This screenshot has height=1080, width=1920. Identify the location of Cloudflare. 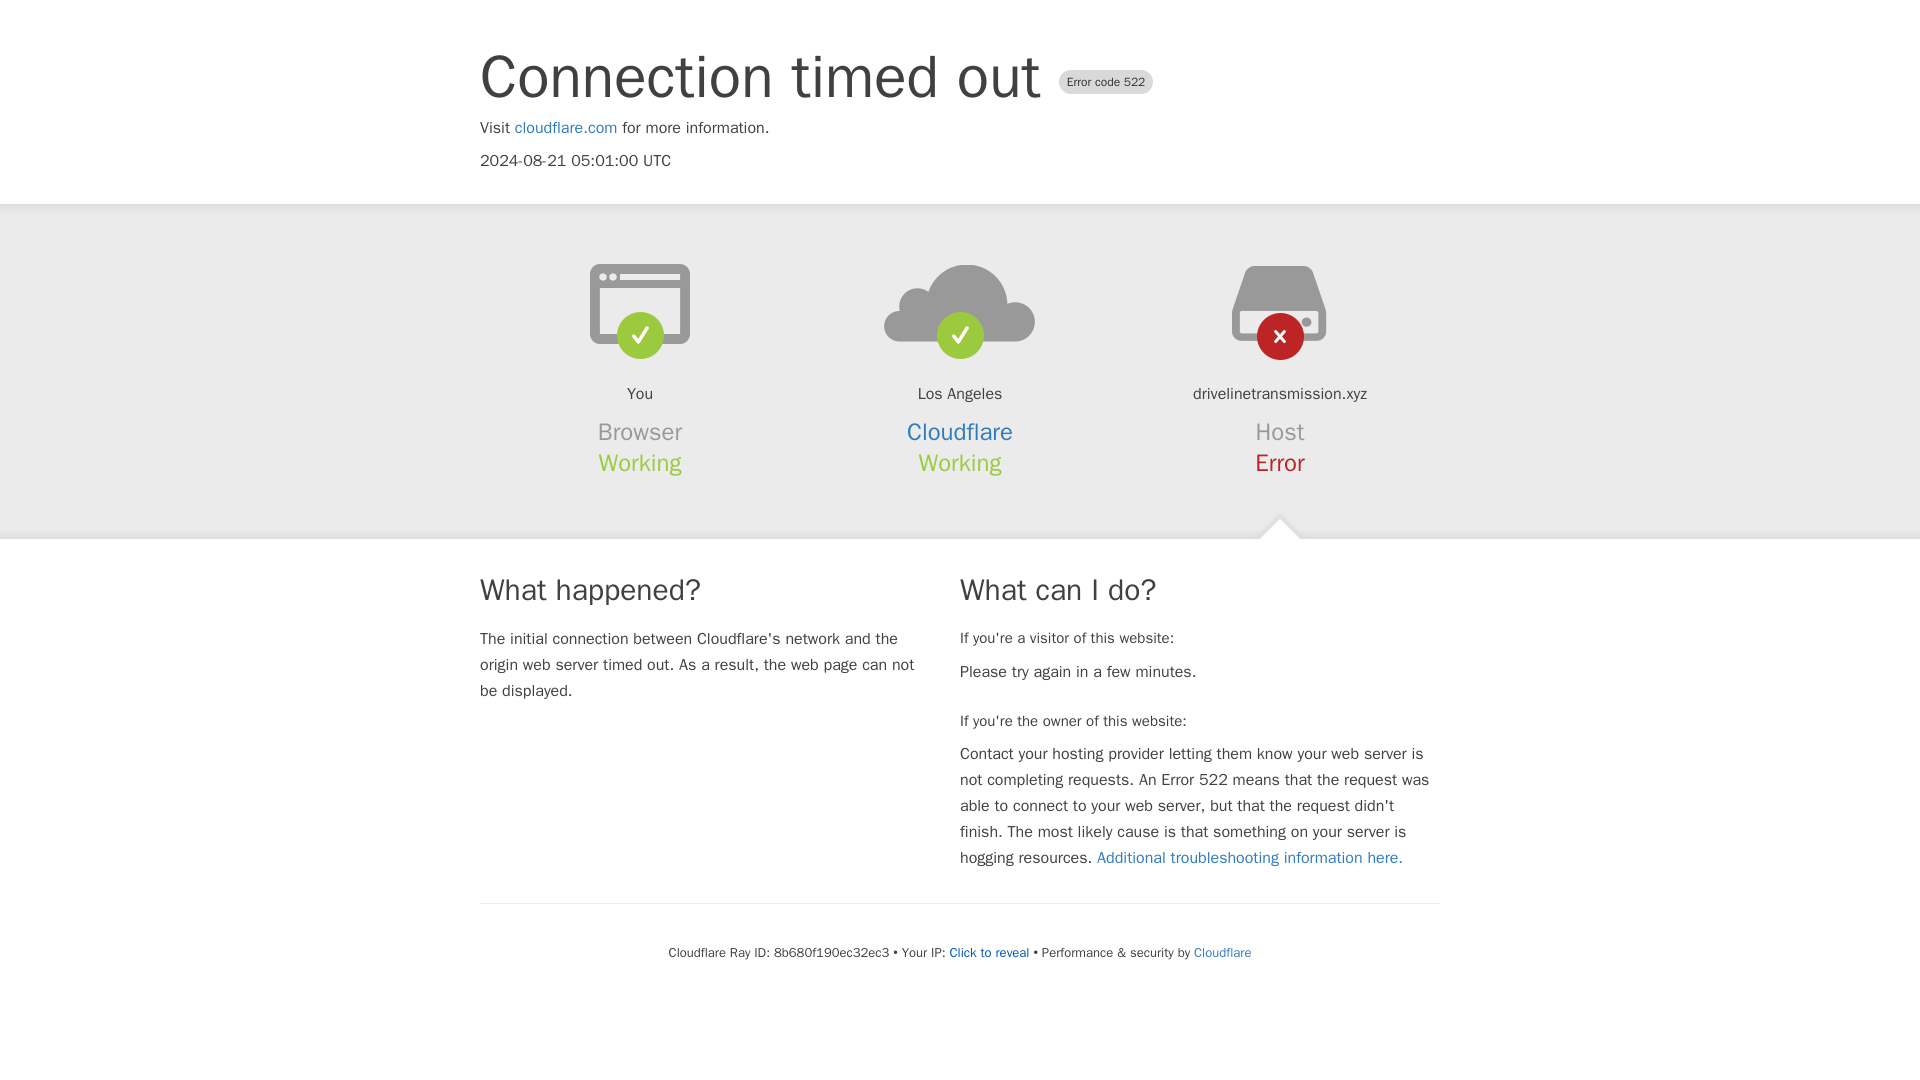
(960, 432).